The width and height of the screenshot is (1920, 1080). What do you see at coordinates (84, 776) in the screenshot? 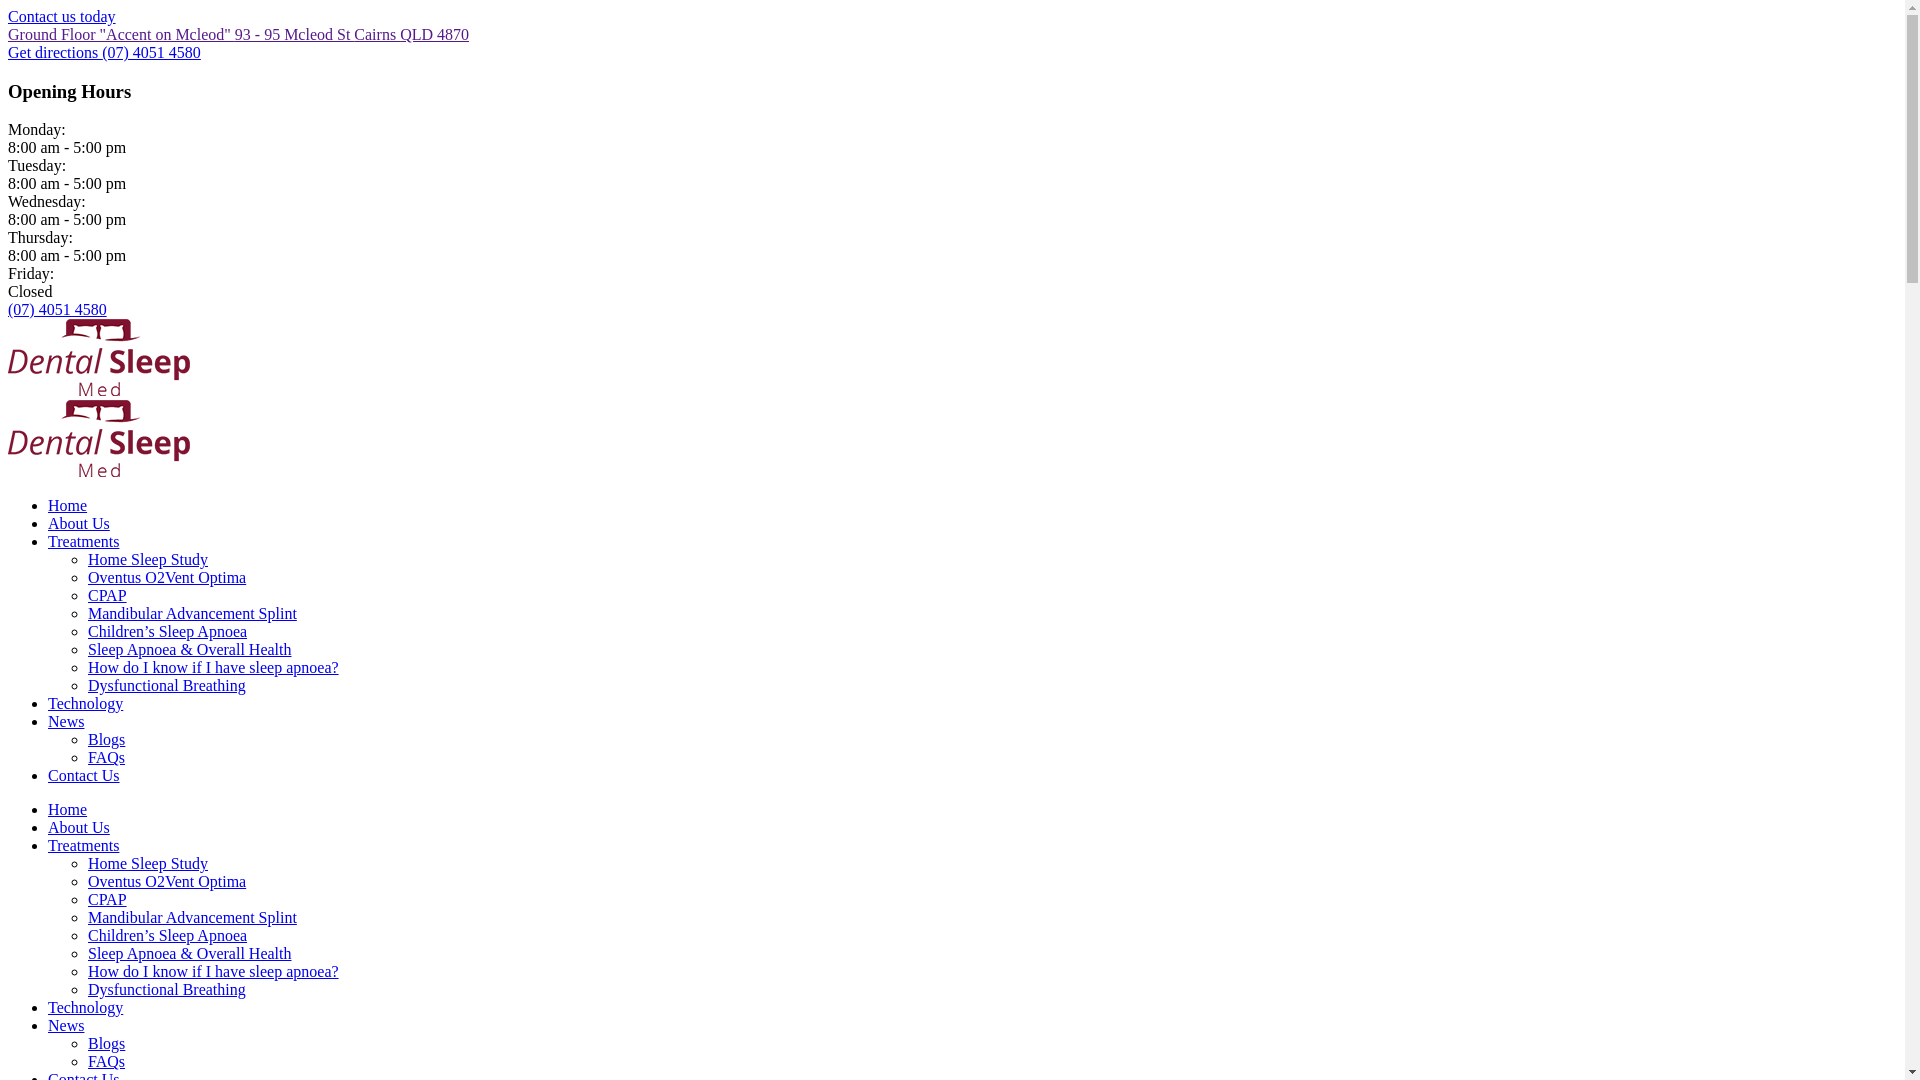
I see `Contact Us` at bounding box center [84, 776].